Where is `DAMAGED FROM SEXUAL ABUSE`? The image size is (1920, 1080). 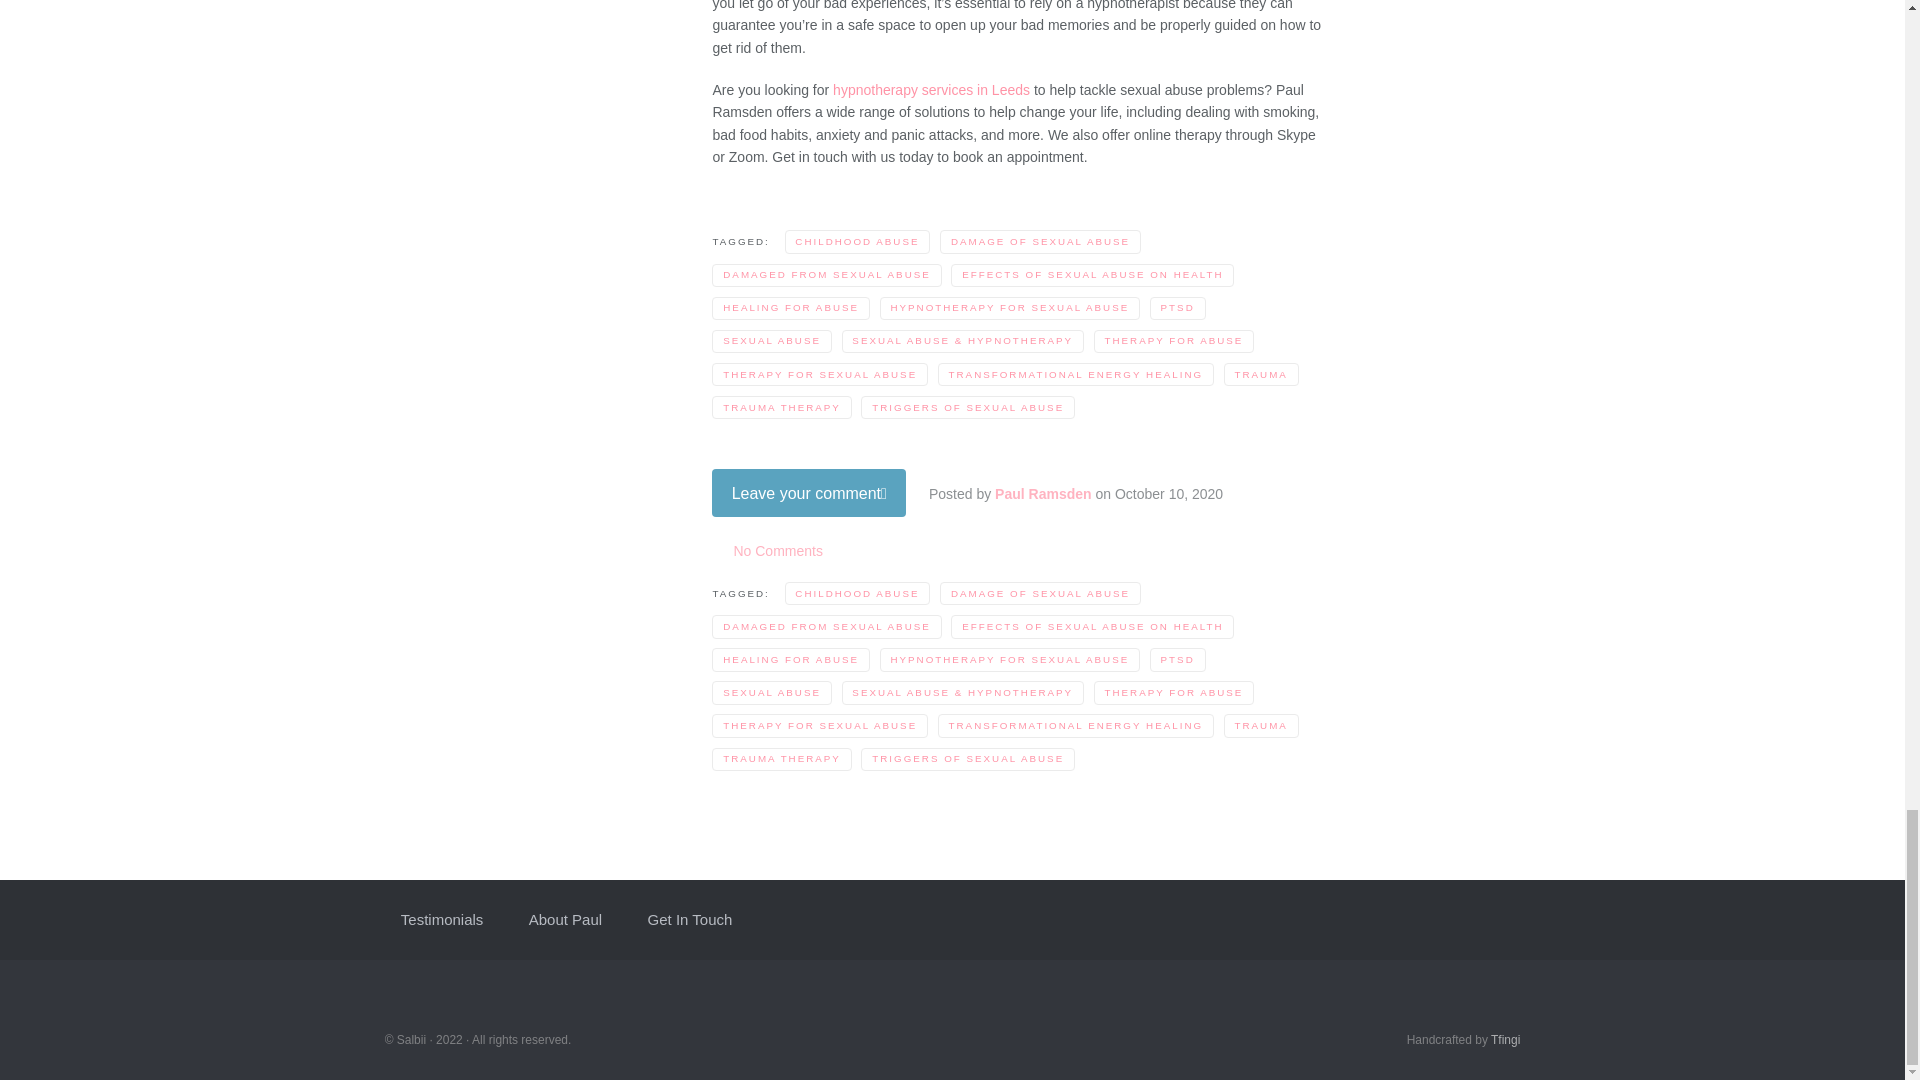
DAMAGED FROM SEXUAL ABUSE is located at coordinates (826, 275).